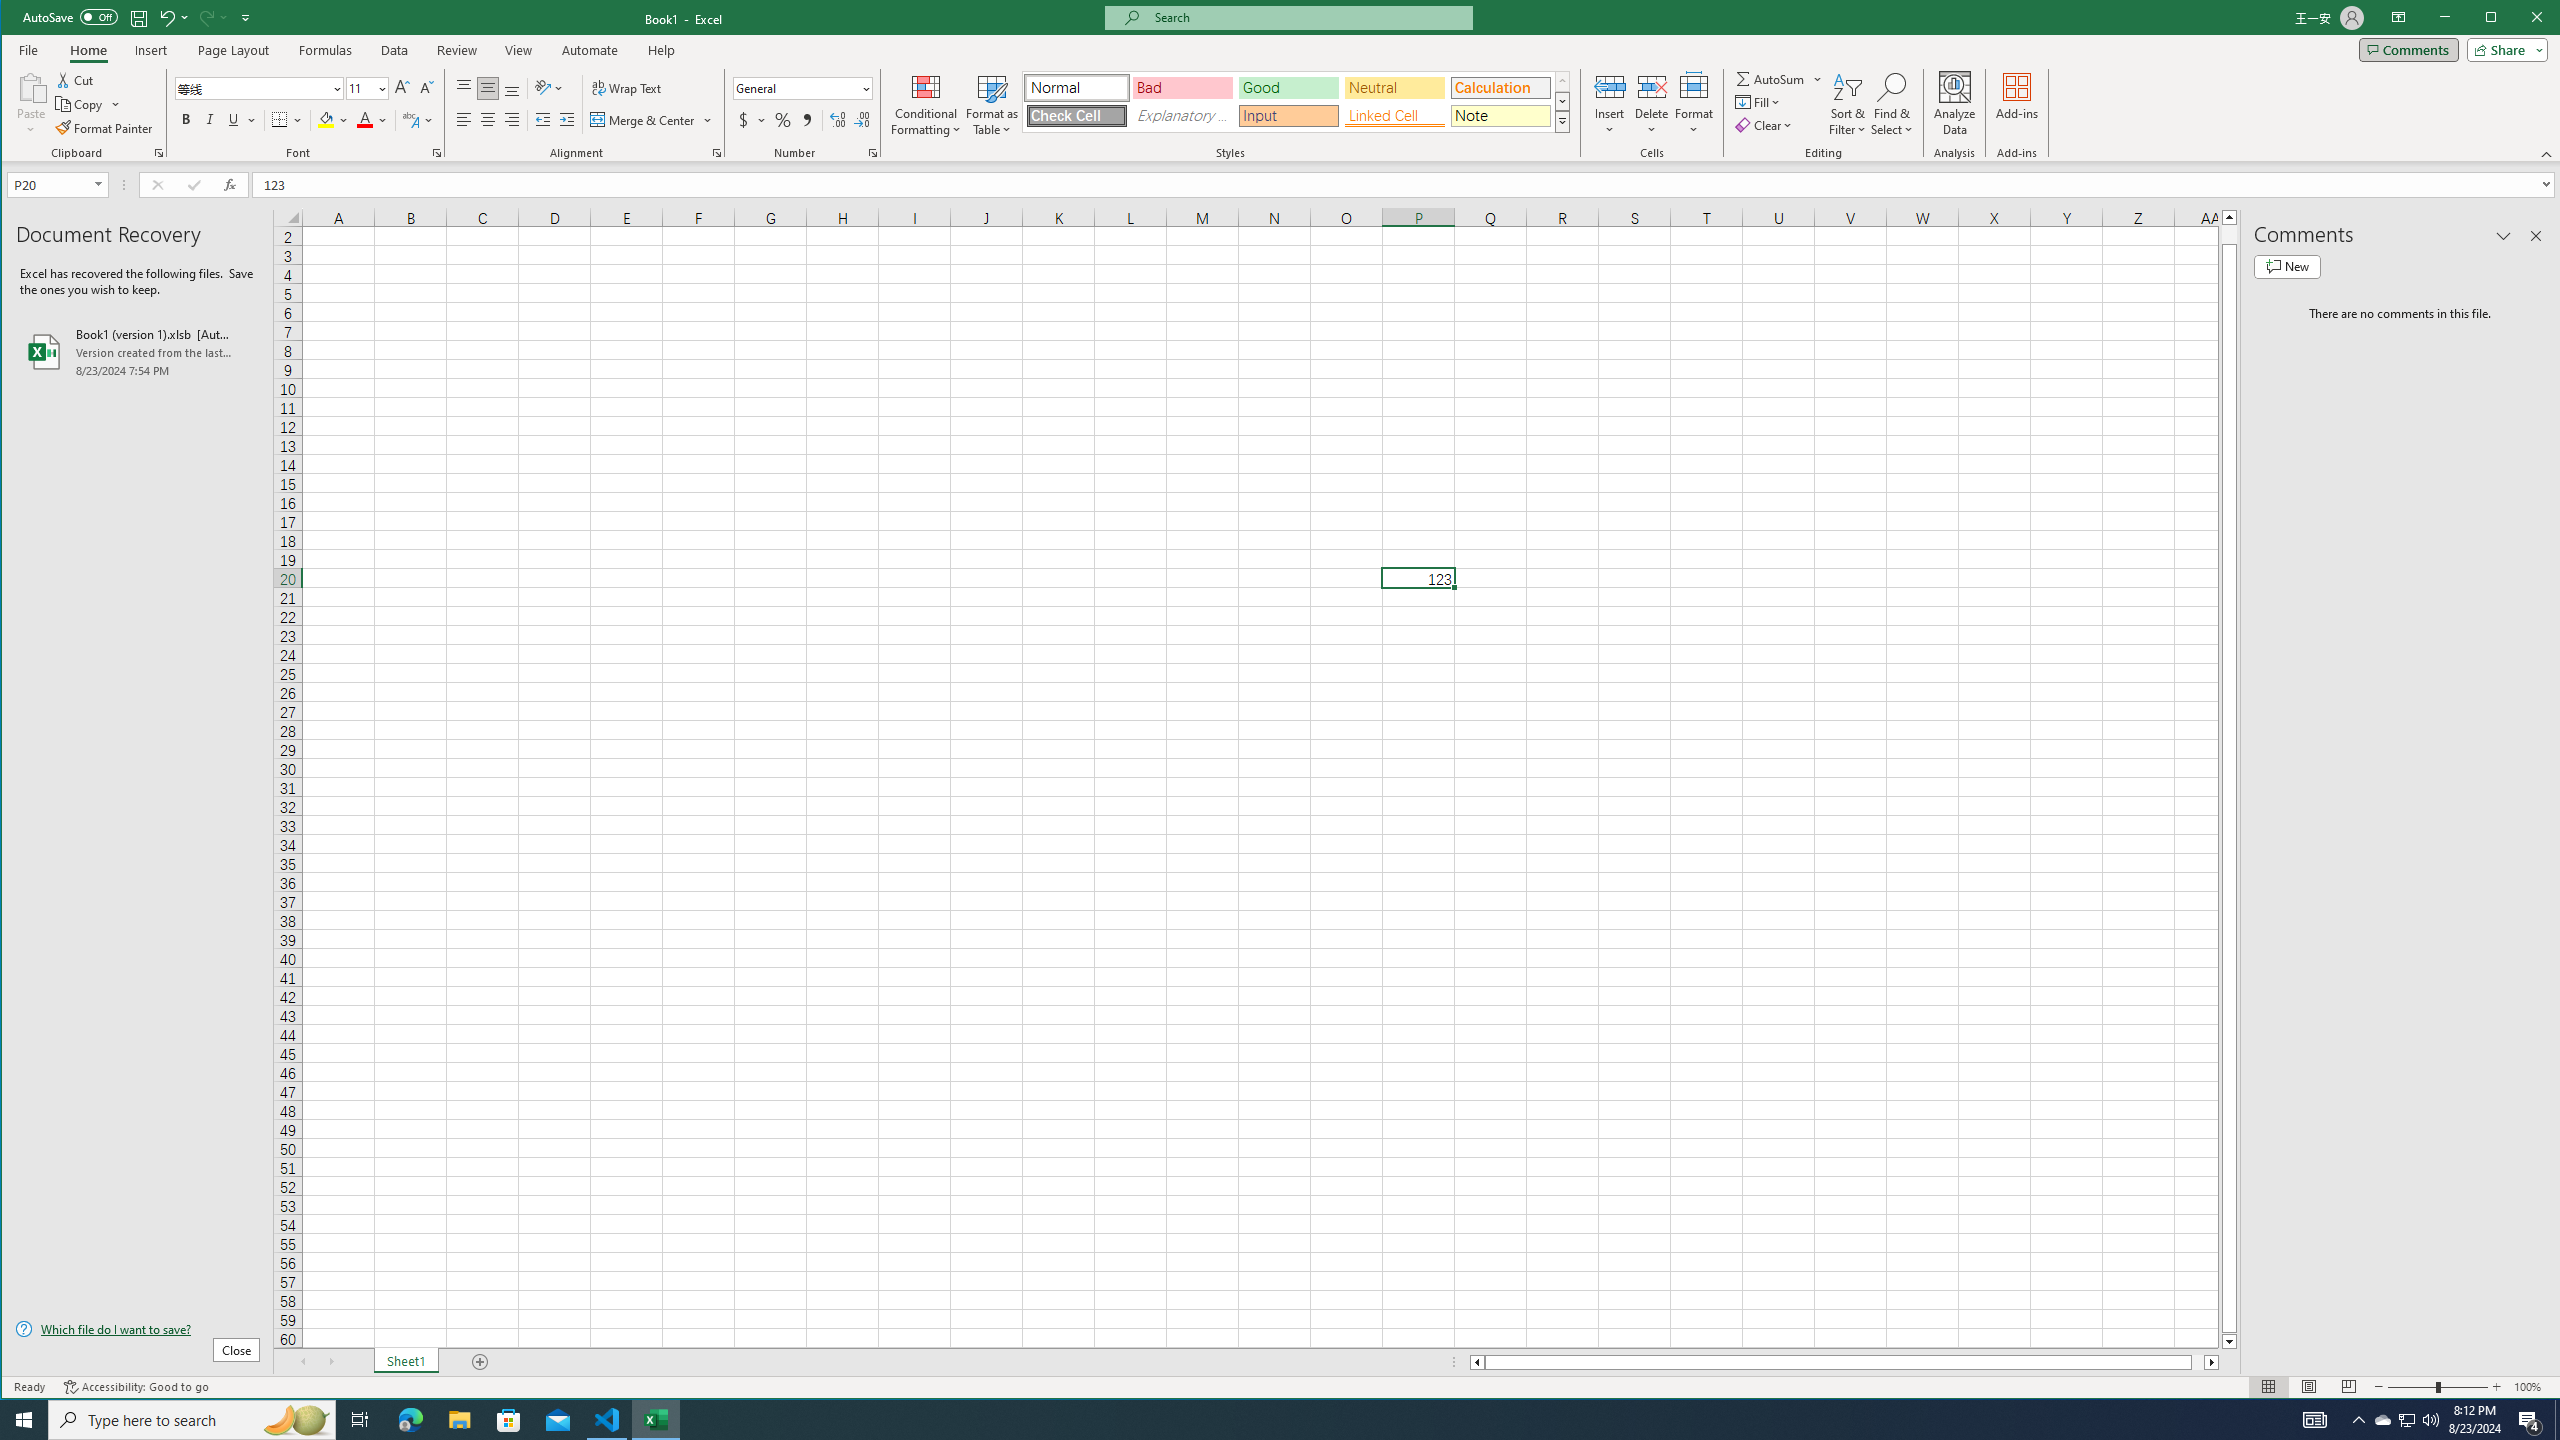  I want to click on Q2790: 100%, so click(186, 120).